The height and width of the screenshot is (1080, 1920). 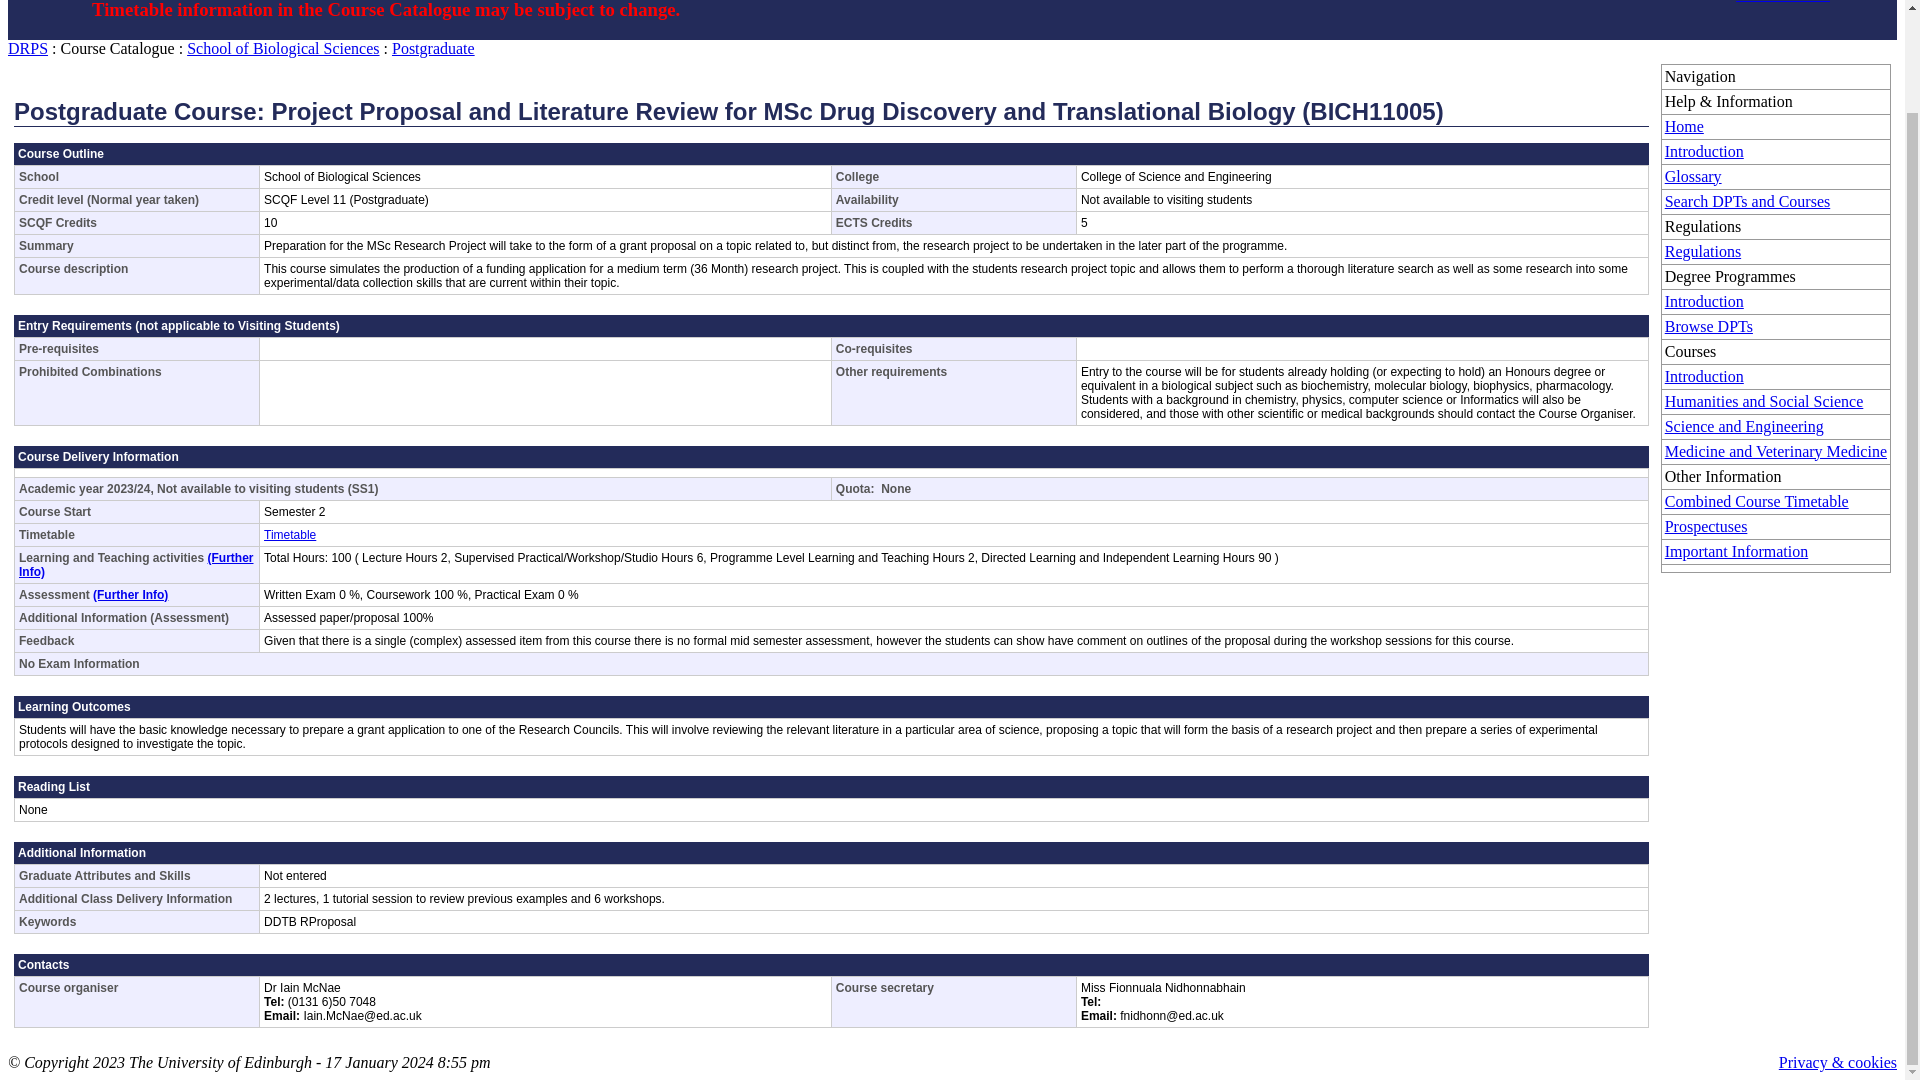 What do you see at coordinates (1708, 326) in the screenshot?
I see `Browse DPTs` at bounding box center [1708, 326].